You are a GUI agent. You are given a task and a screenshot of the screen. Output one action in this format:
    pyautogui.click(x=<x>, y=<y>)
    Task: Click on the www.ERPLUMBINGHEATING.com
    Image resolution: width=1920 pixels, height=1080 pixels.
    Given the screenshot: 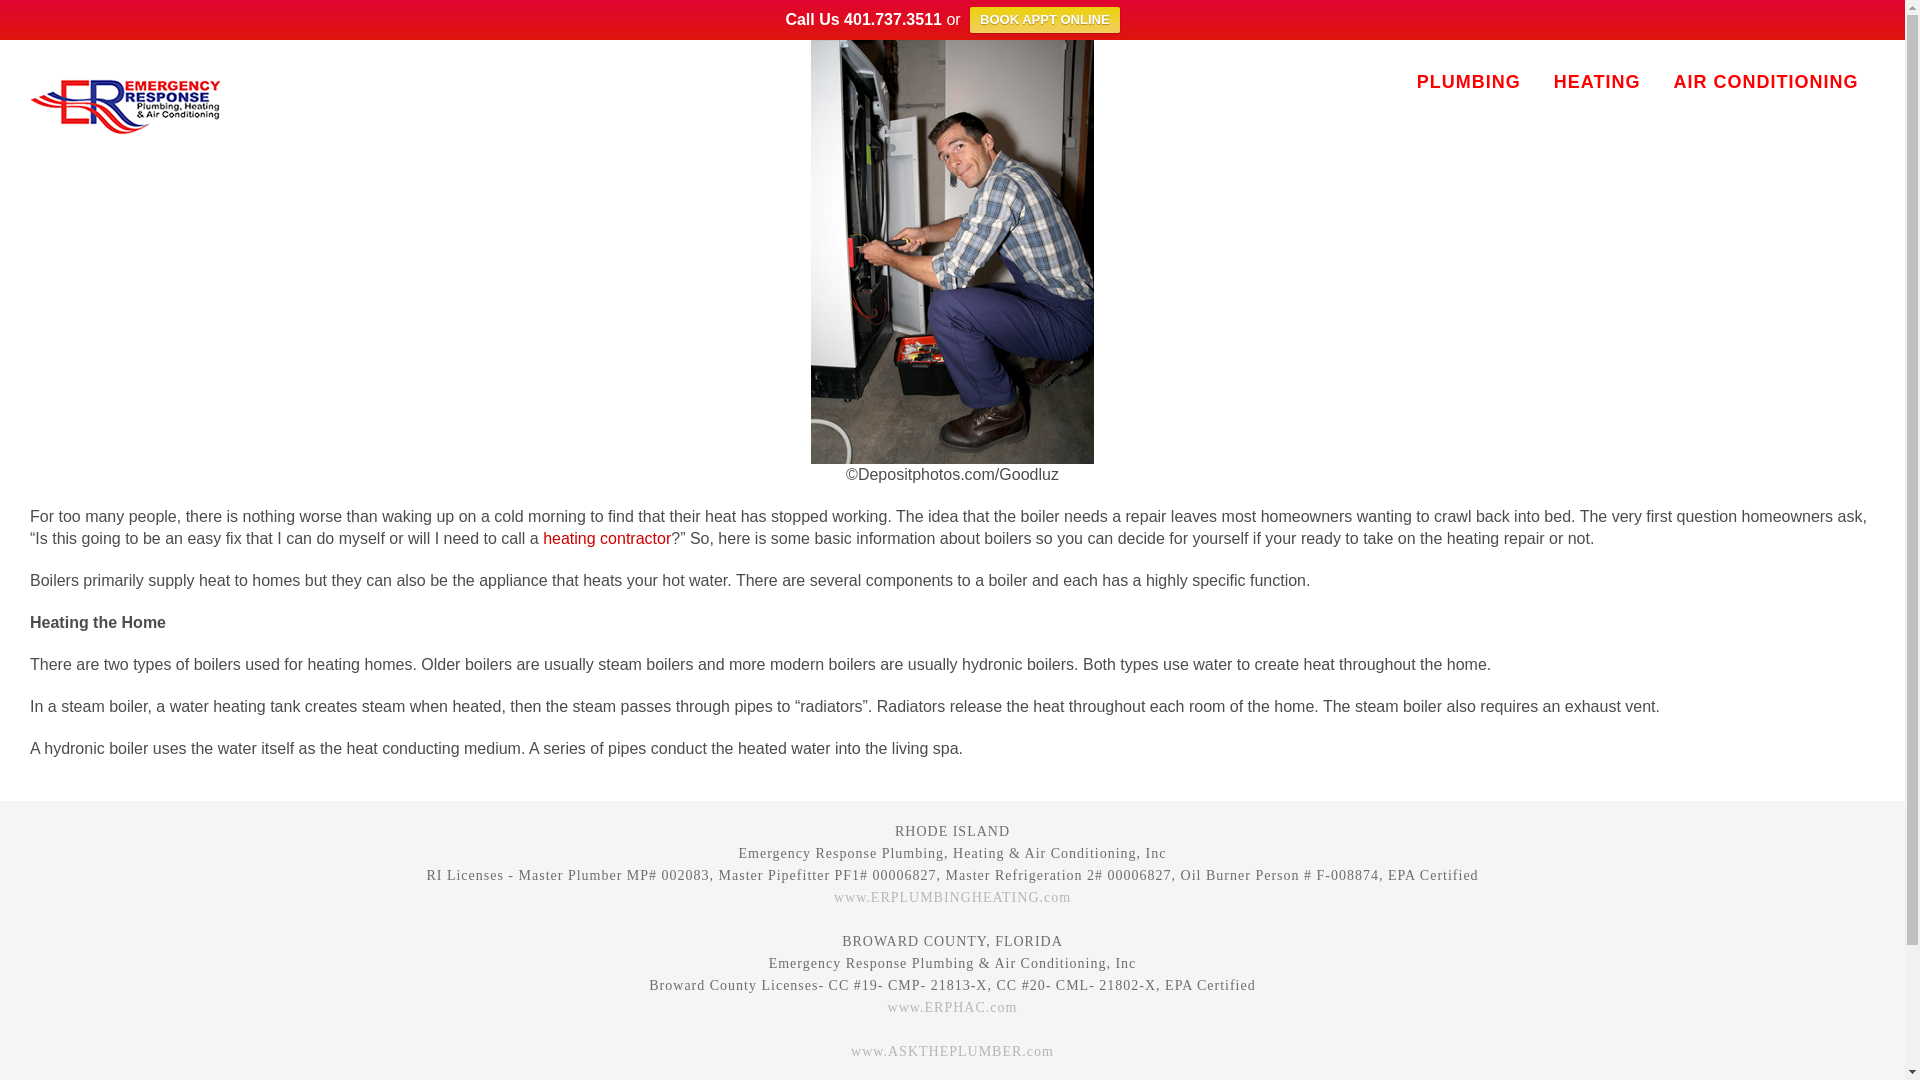 What is the action you would take?
    pyautogui.click(x=952, y=897)
    